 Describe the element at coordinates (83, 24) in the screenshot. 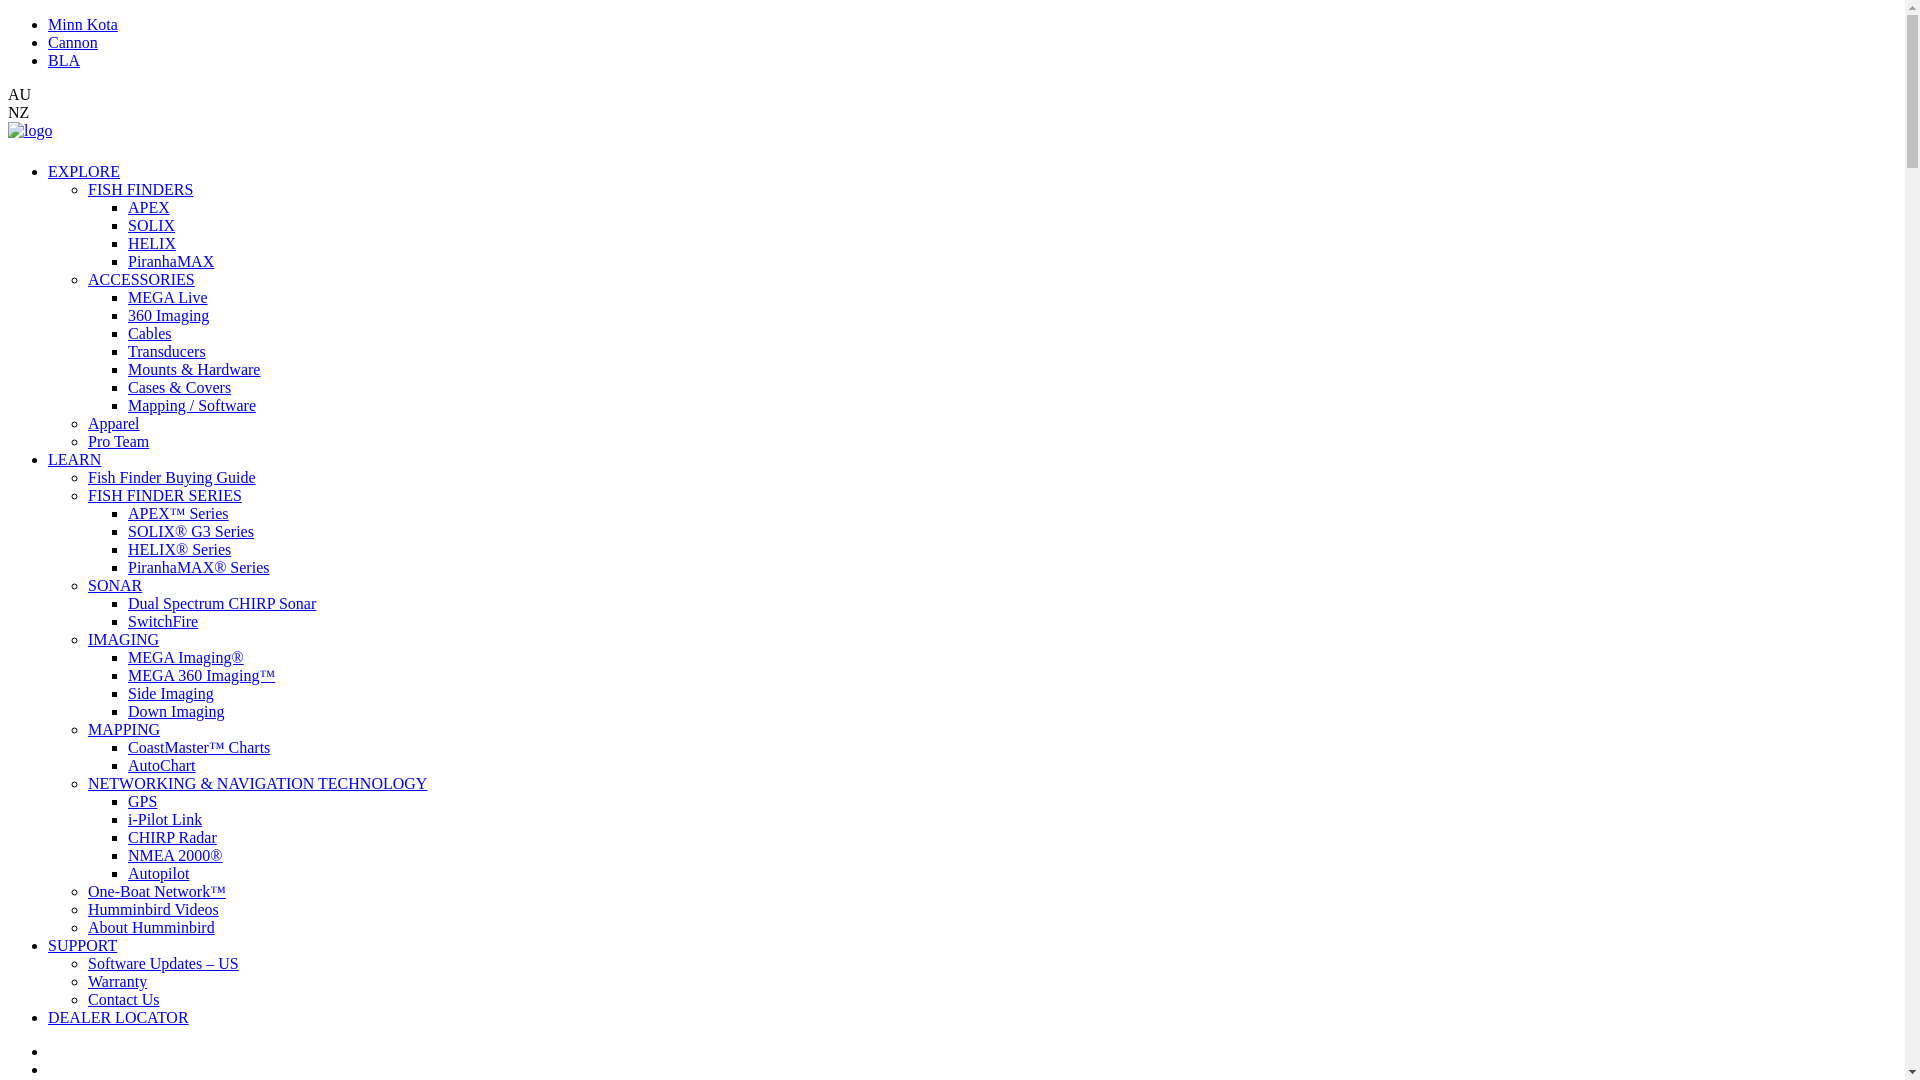

I see `Minn Kota` at that location.